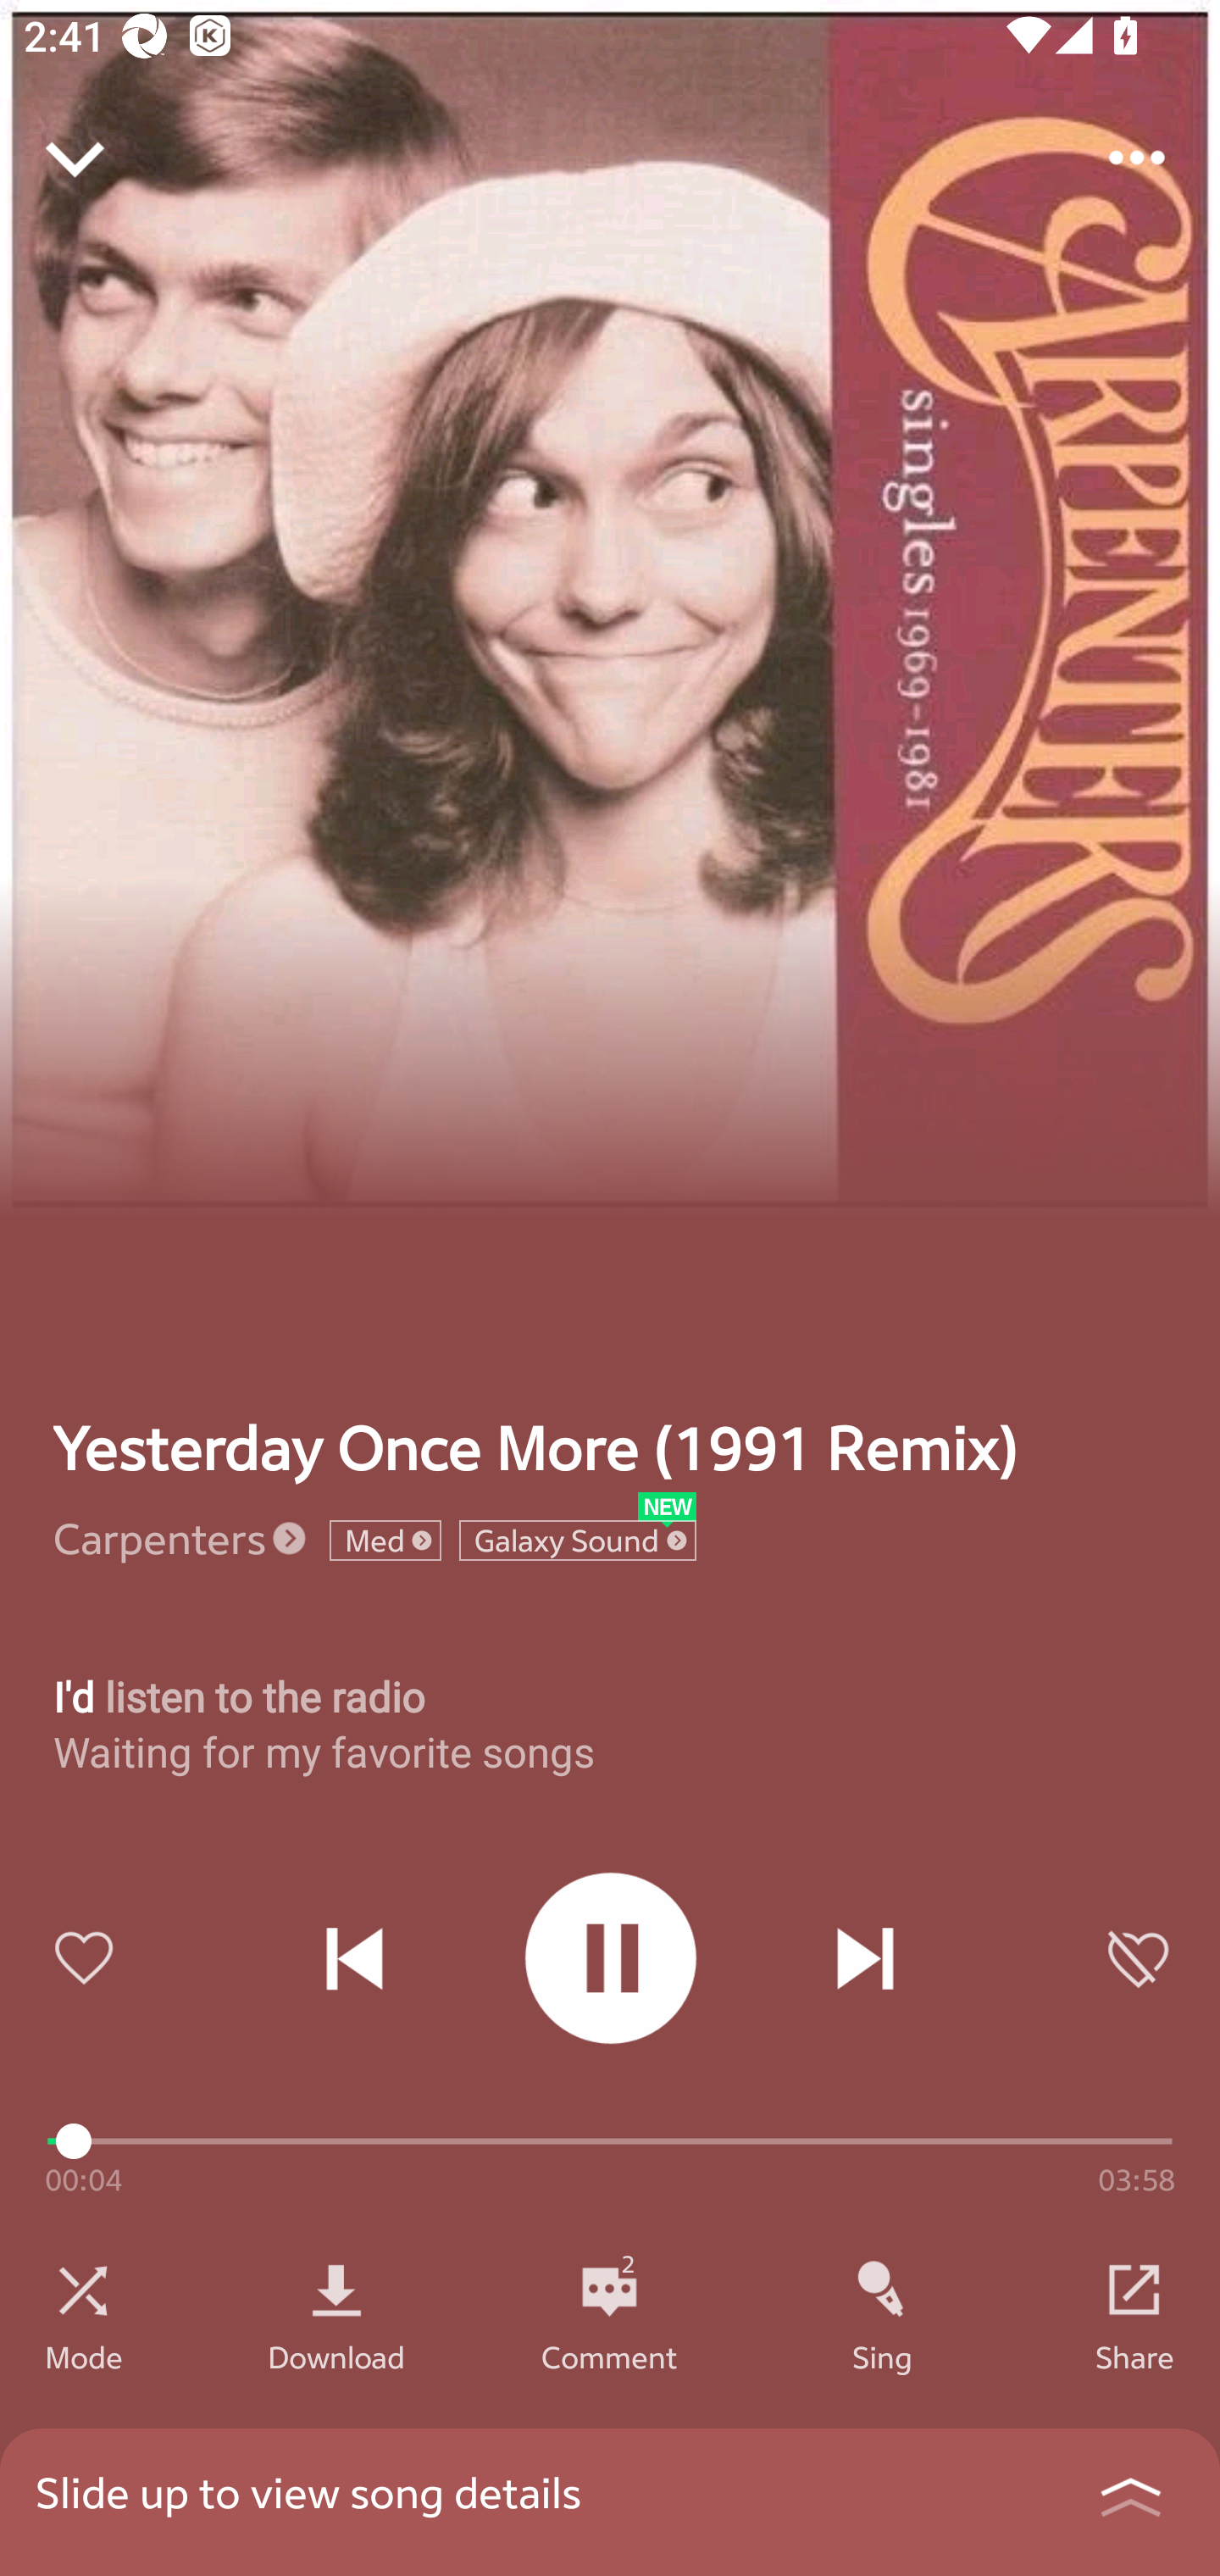 The image size is (1220, 2576). What do you see at coordinates (610, 2502) in the screenshot?
I see `Slide up to view song details` at bounding box center [610, 2502].